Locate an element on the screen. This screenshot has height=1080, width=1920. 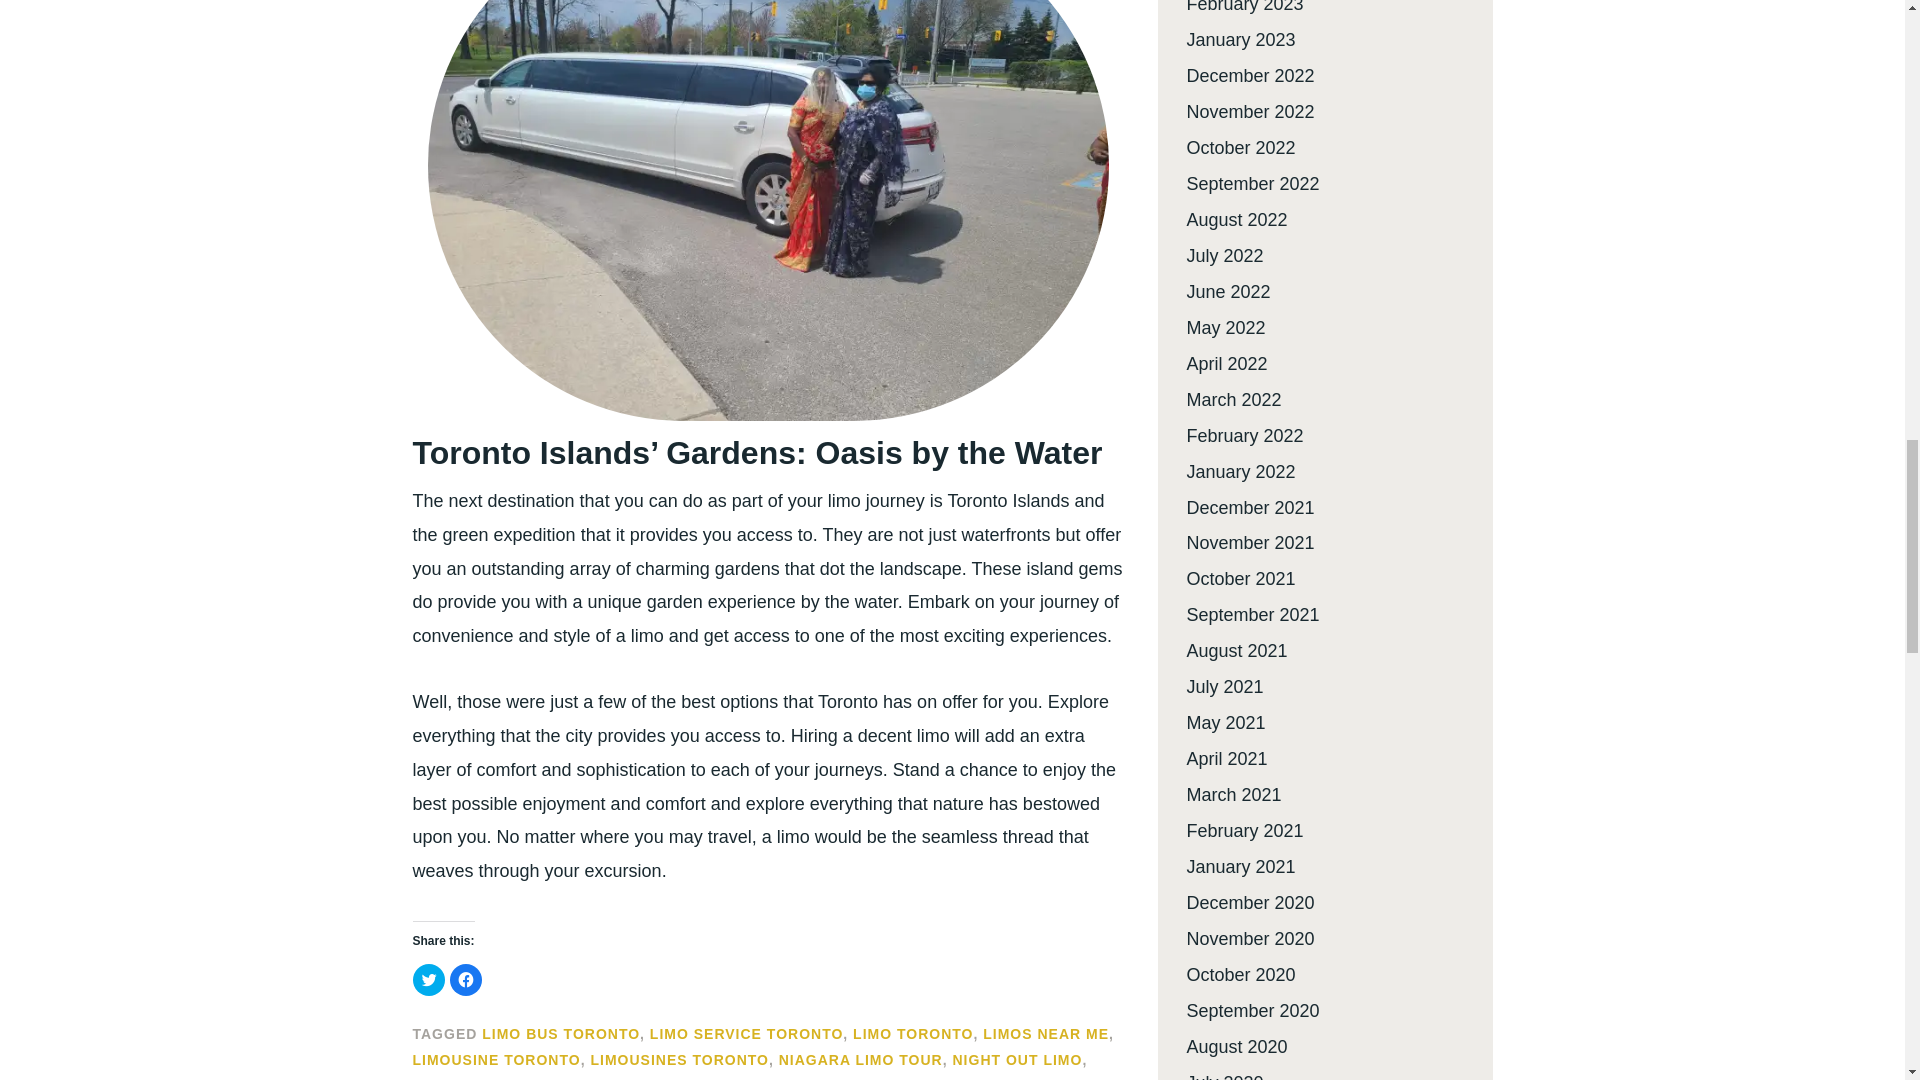
NIAGARA LIMO TOUR is located at coordinates (860, 1060).